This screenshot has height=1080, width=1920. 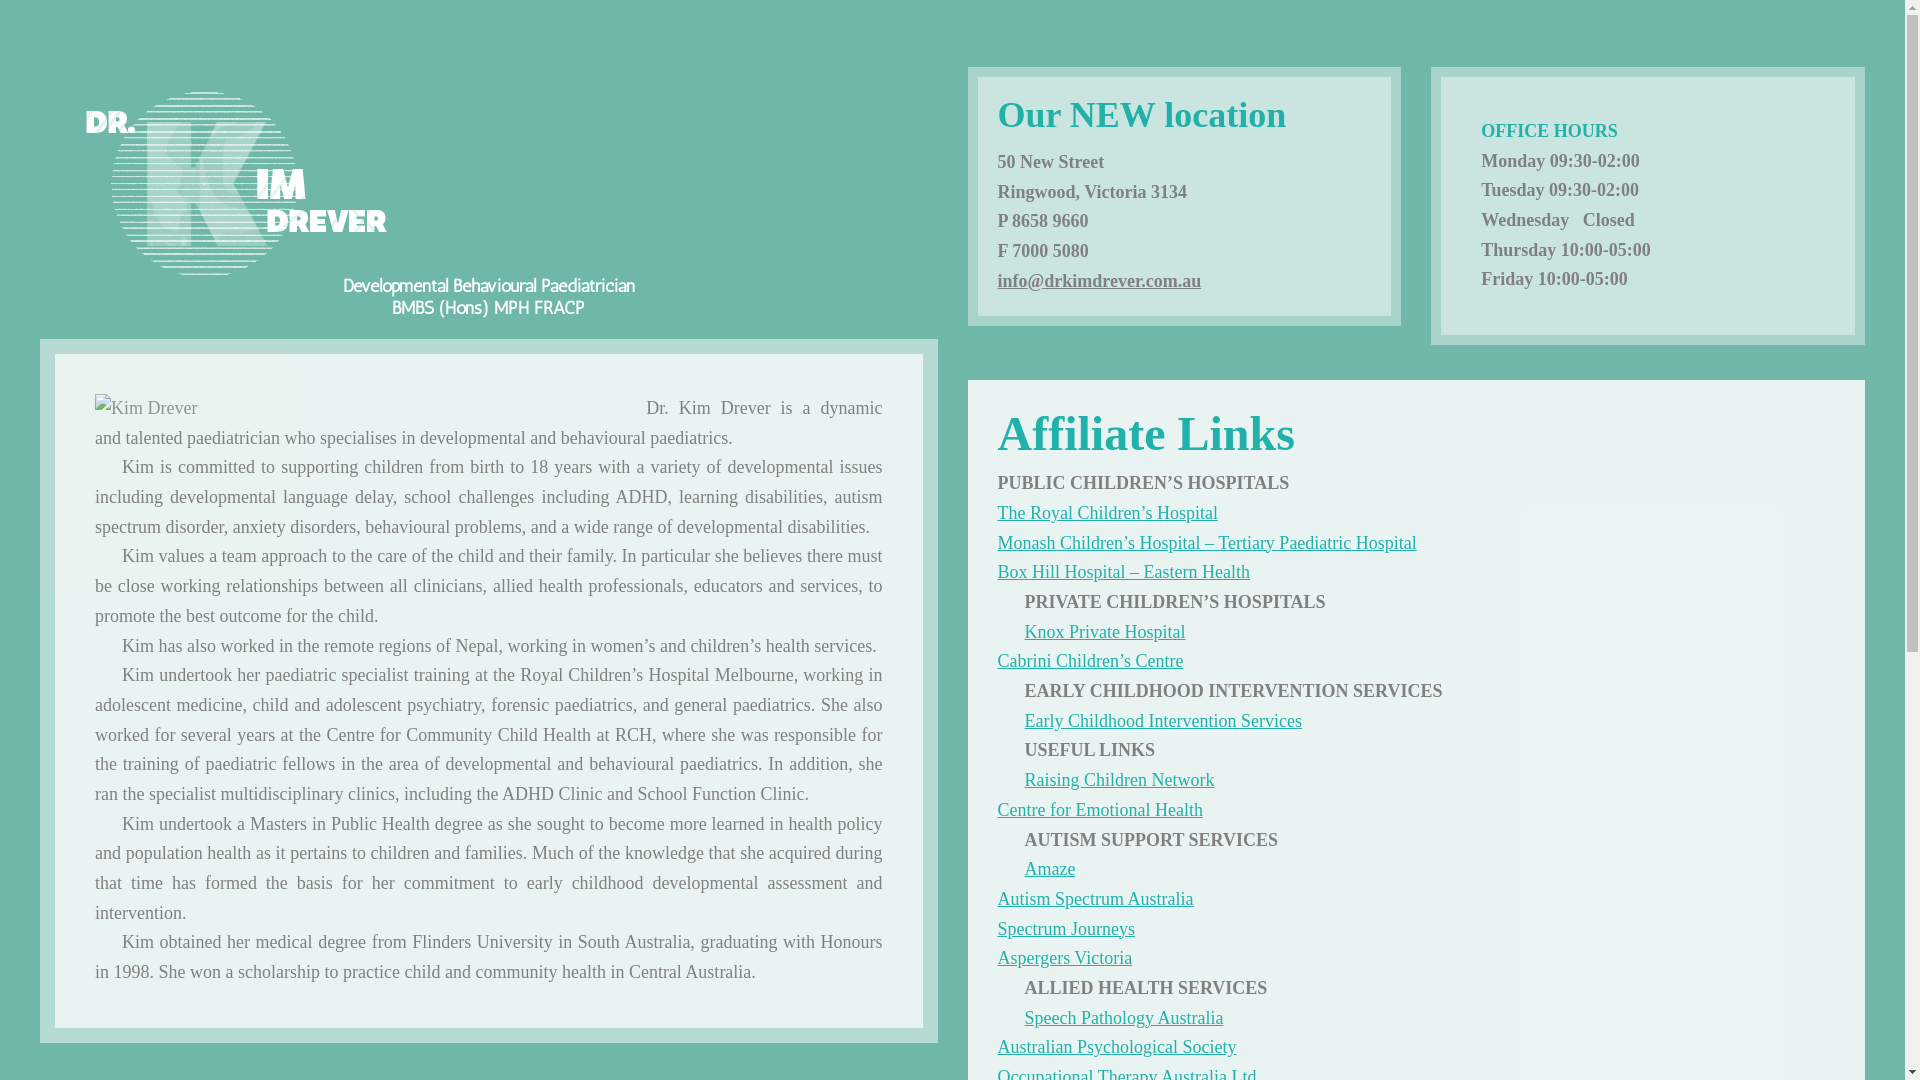 What do you see at coordinates (1118, 1047) in the screenshot?
I see `Australian Psychological Society` at bounding box center [1118, 1047].